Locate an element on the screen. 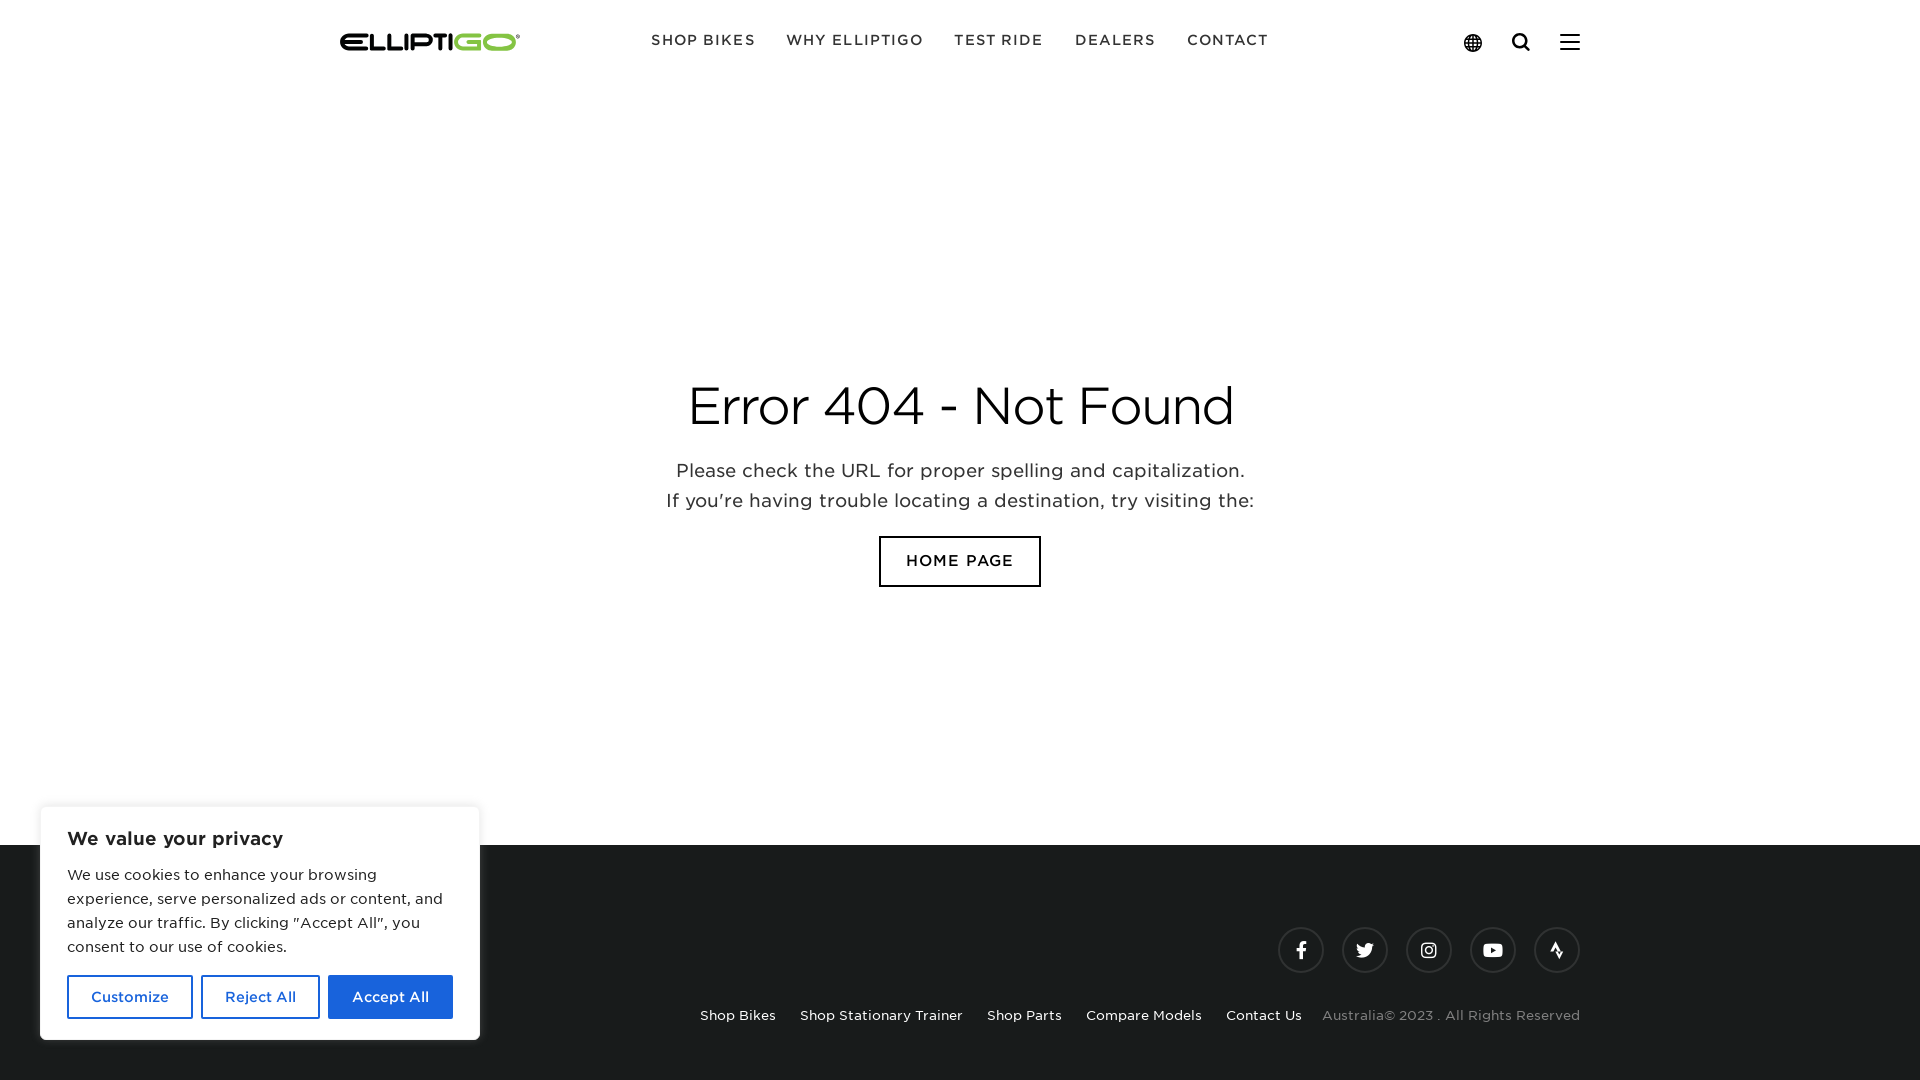 Image resolution: width=1920 pixels, height=1080 pixels. Shop Stationary Trainer is located at coordinates (882, 1016).